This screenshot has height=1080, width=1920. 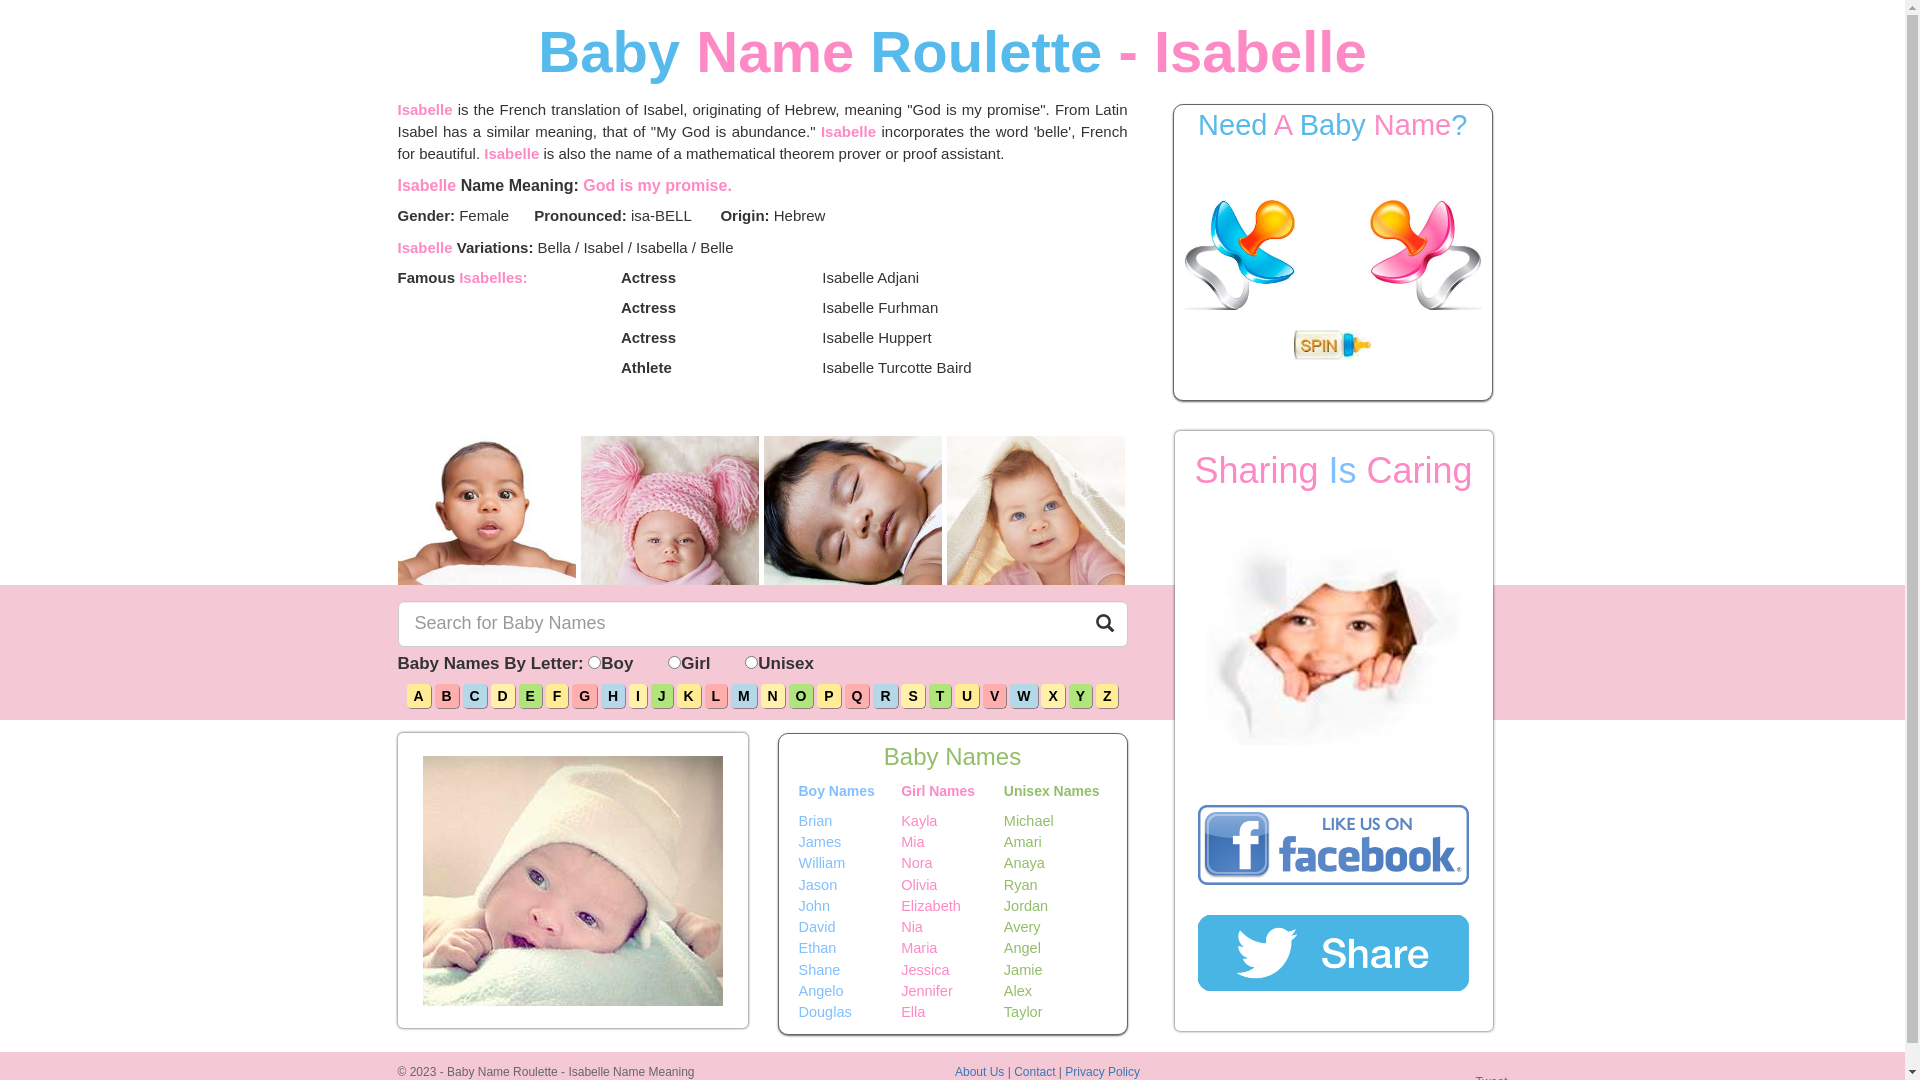 What do you see at coordinates (850, 992) in the screenshot?
I see `Angelo` at bounding box center [850, 992].